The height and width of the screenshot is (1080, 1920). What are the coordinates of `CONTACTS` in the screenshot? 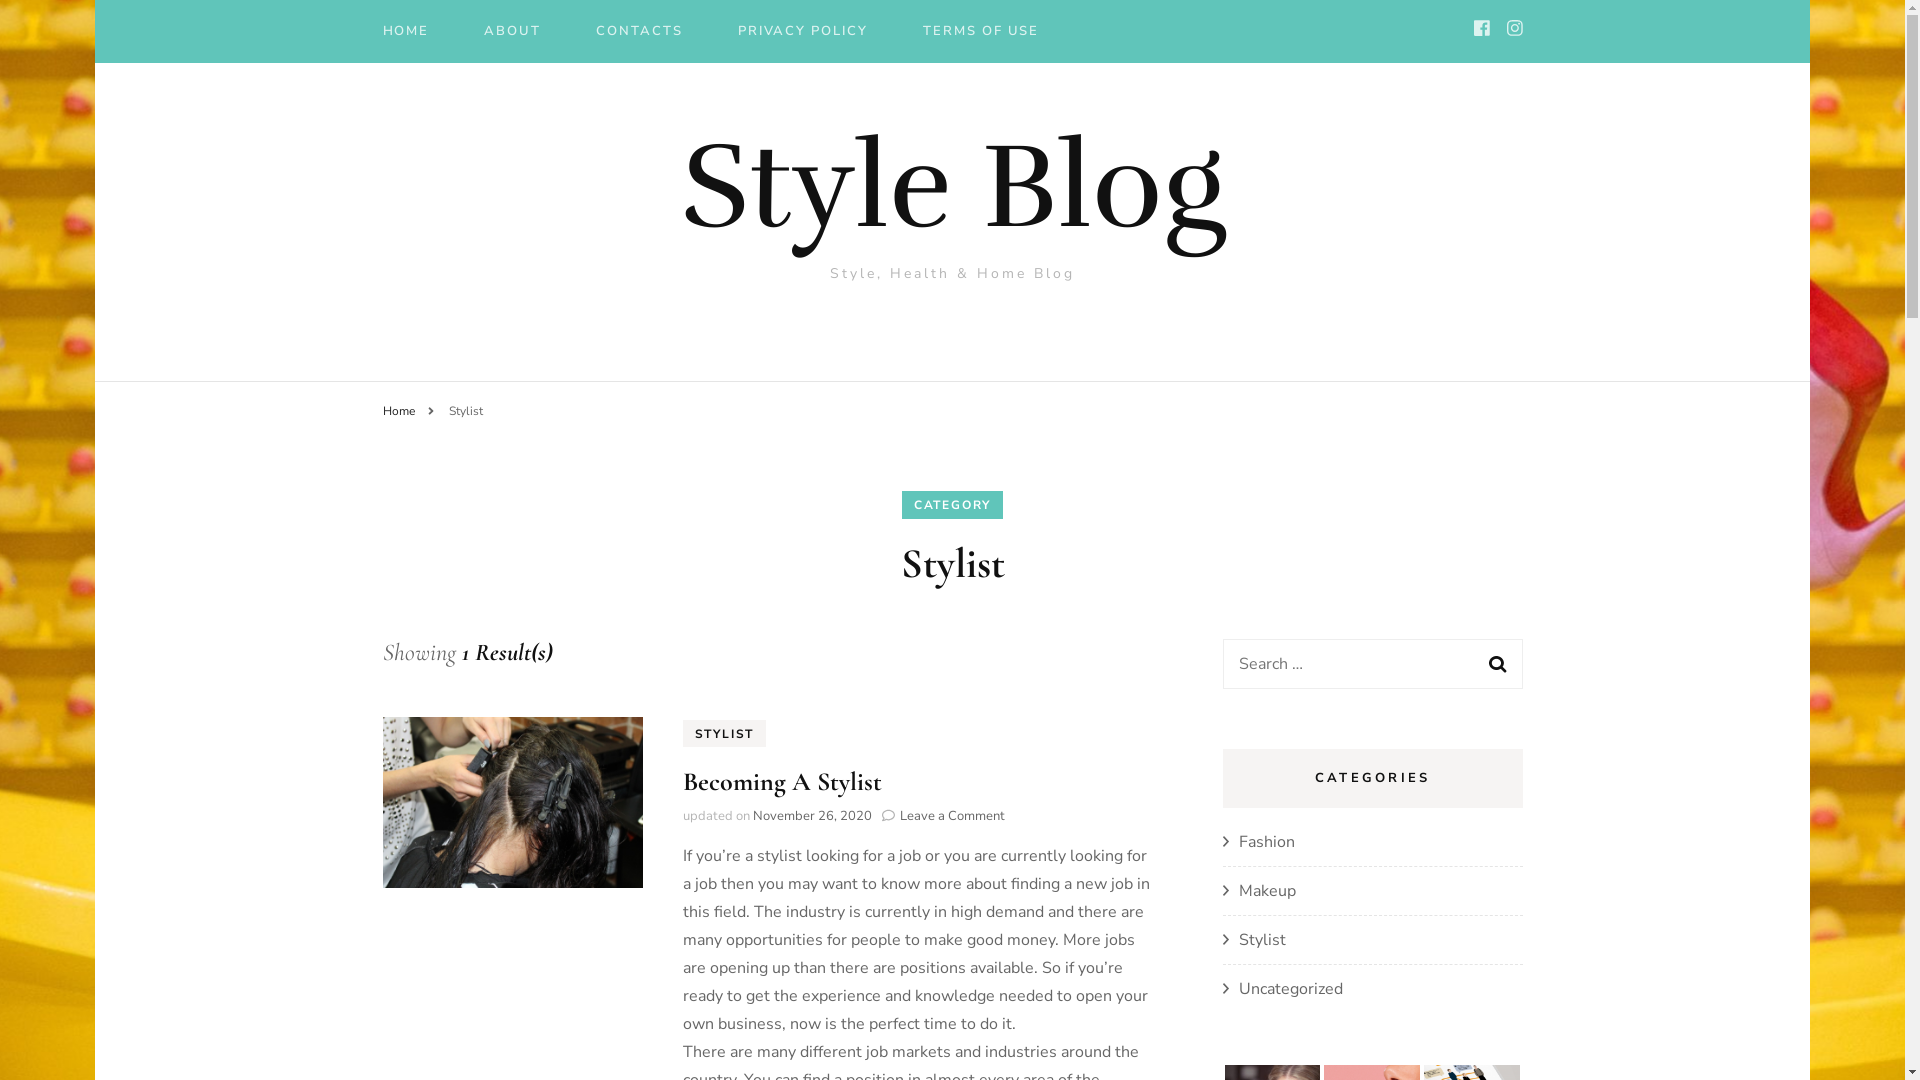 It's located at (640, 34).